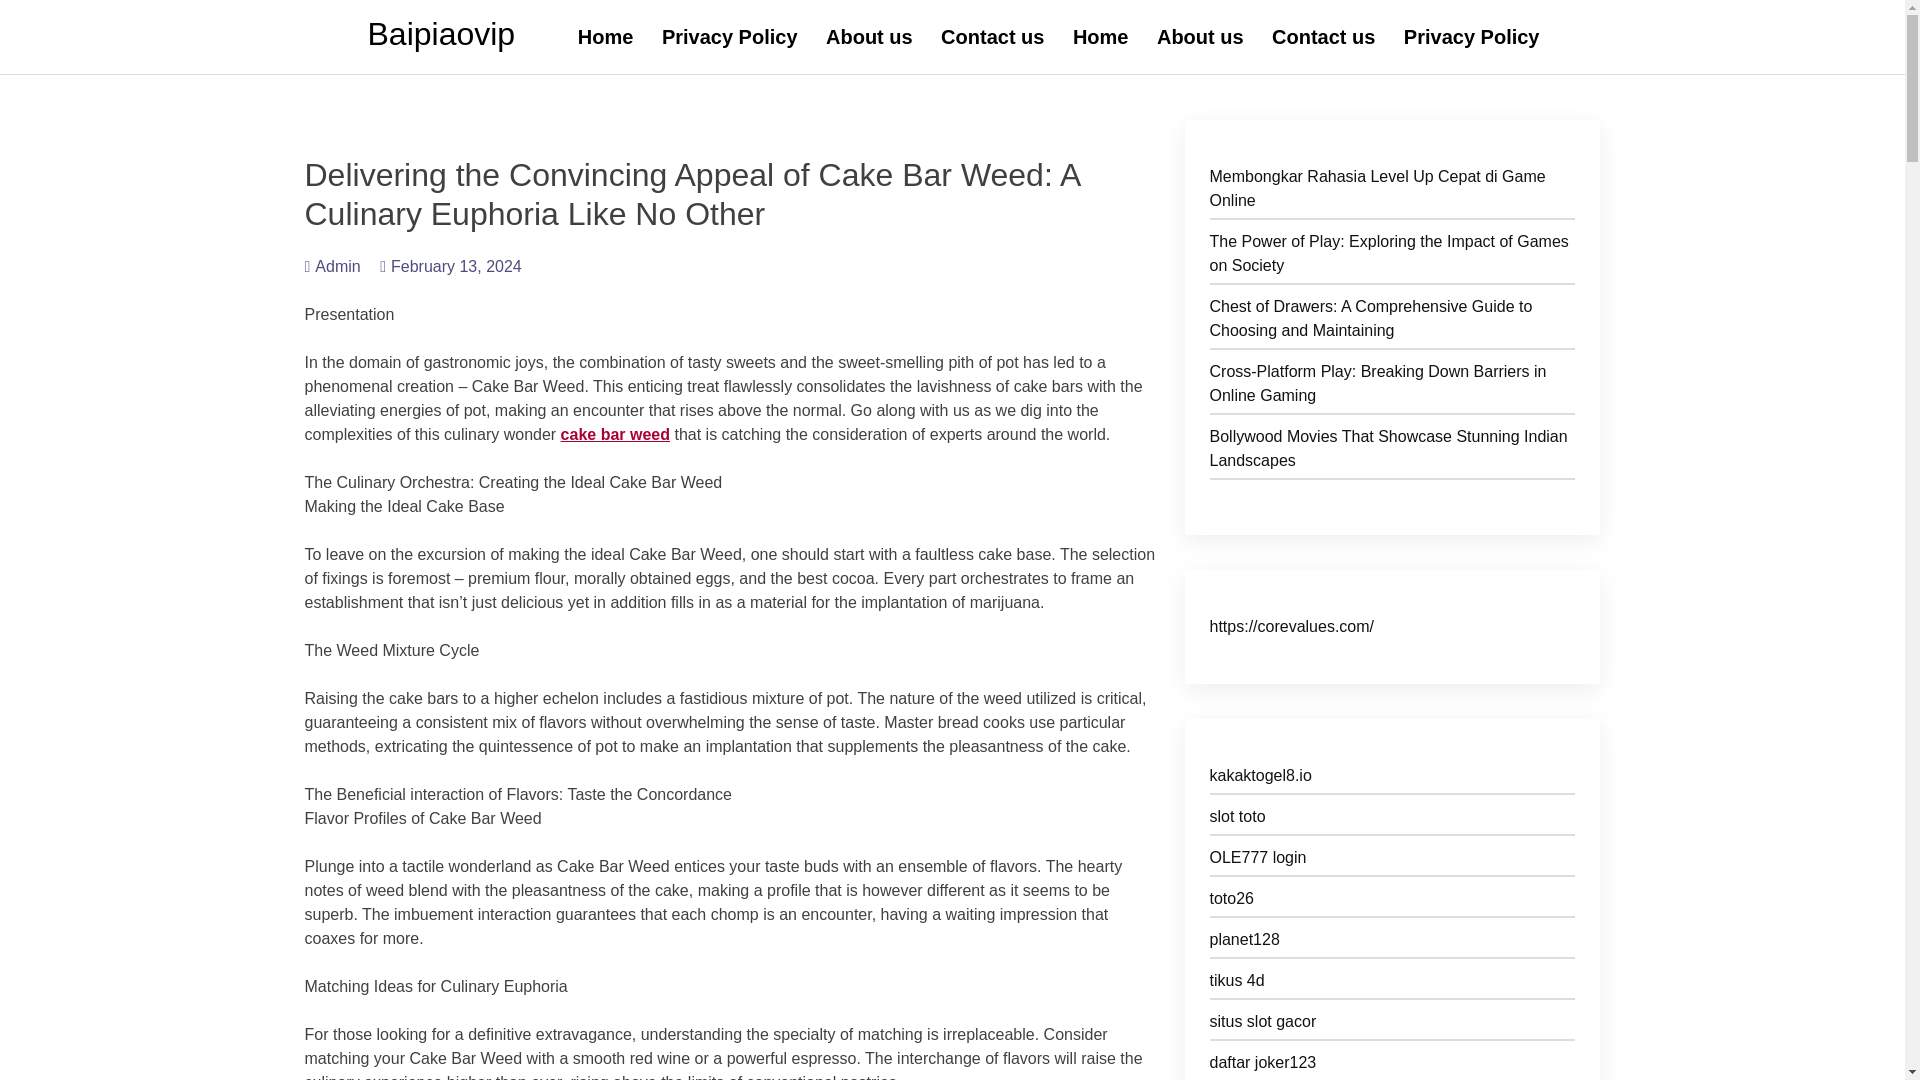  I want to click on Home, so click(606, 37).